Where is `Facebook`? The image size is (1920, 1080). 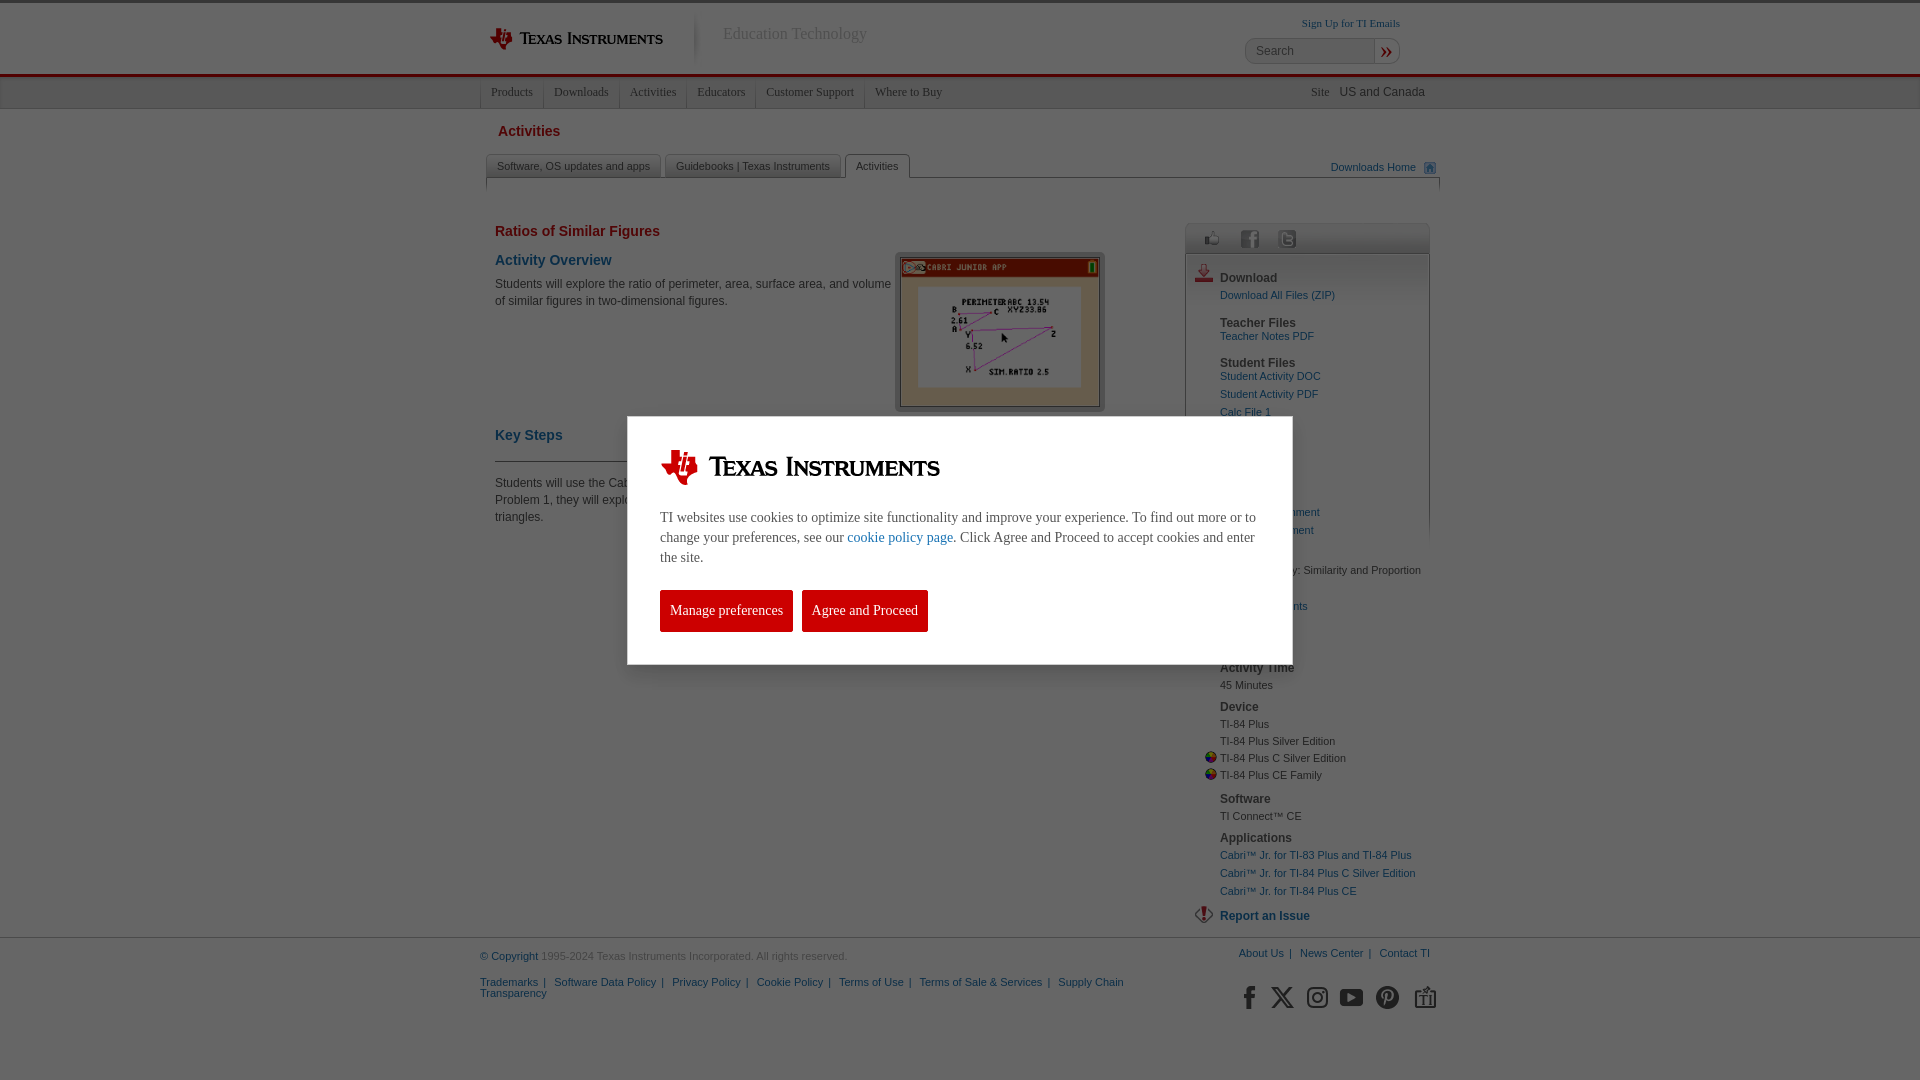 Facebook is located at coordinates (1250, 238).